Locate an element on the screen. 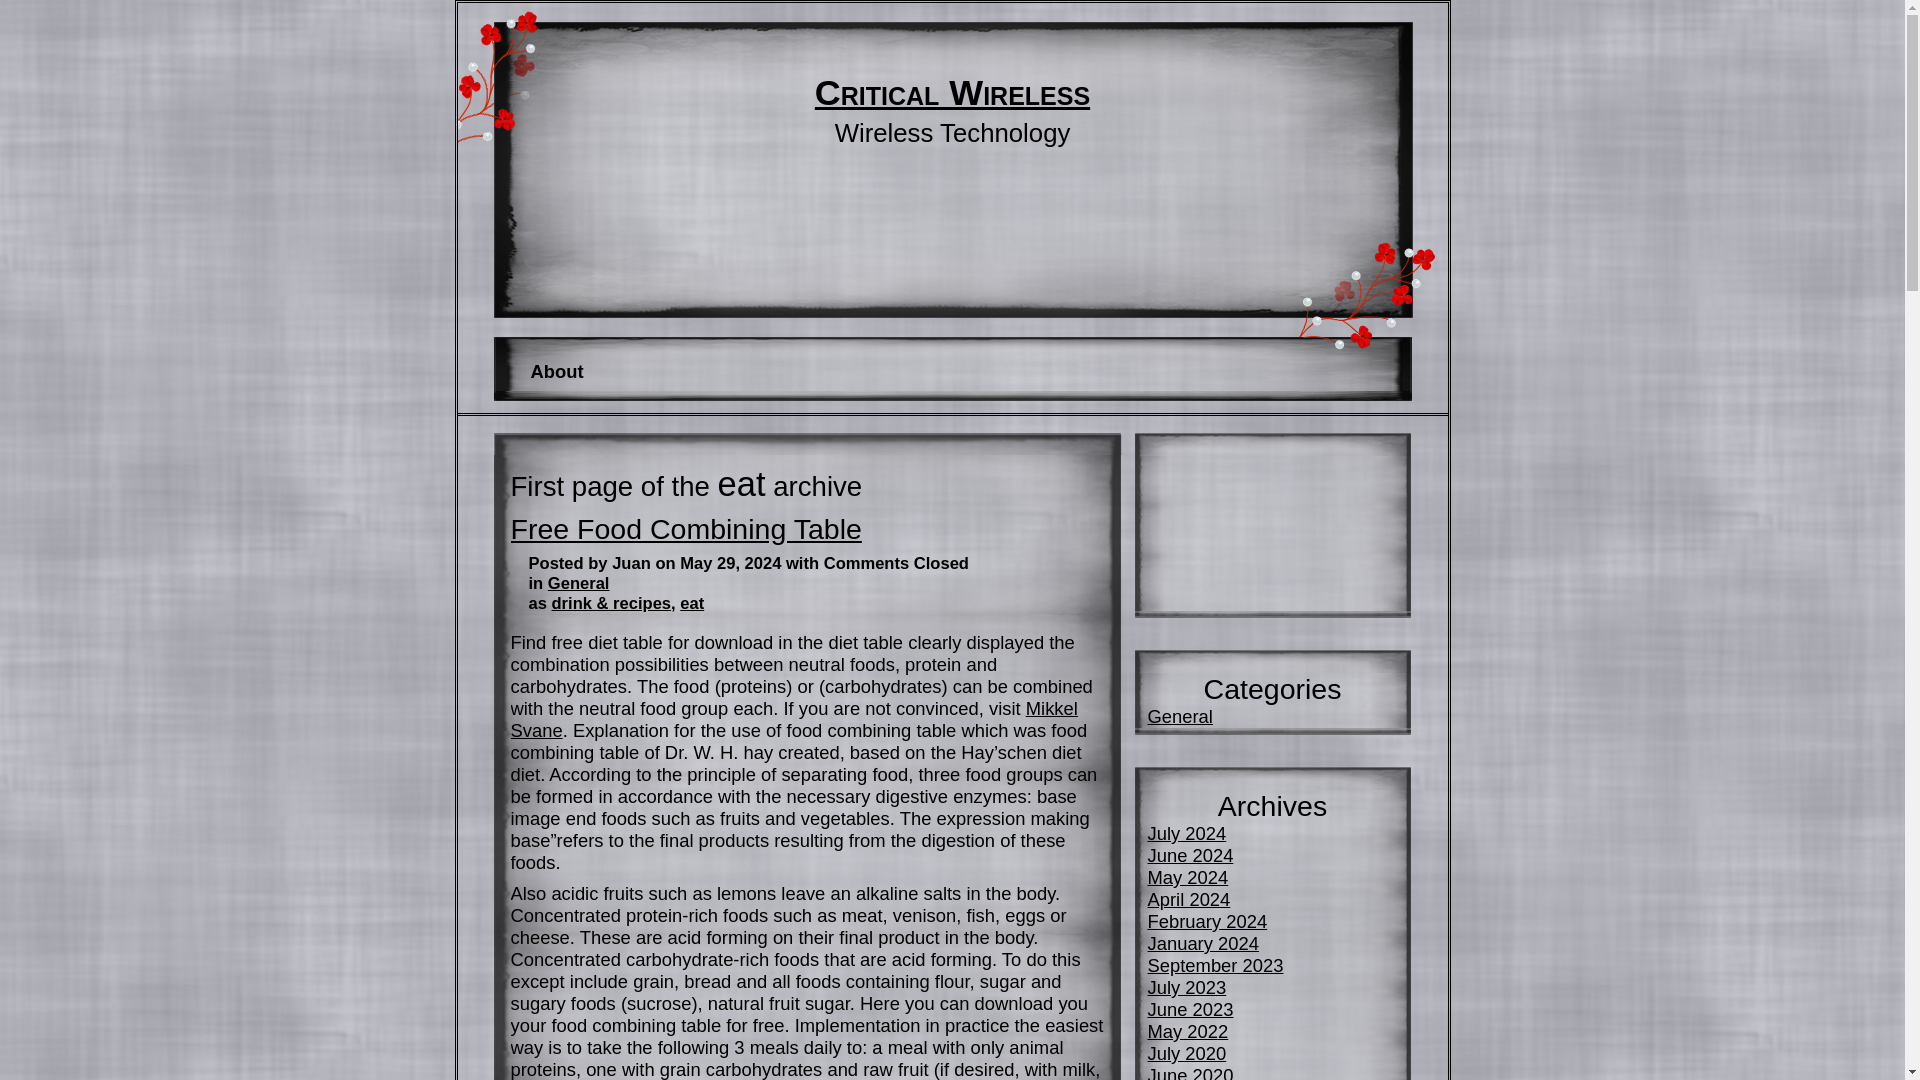  May 2024 is located at coordinates (1188, 877).